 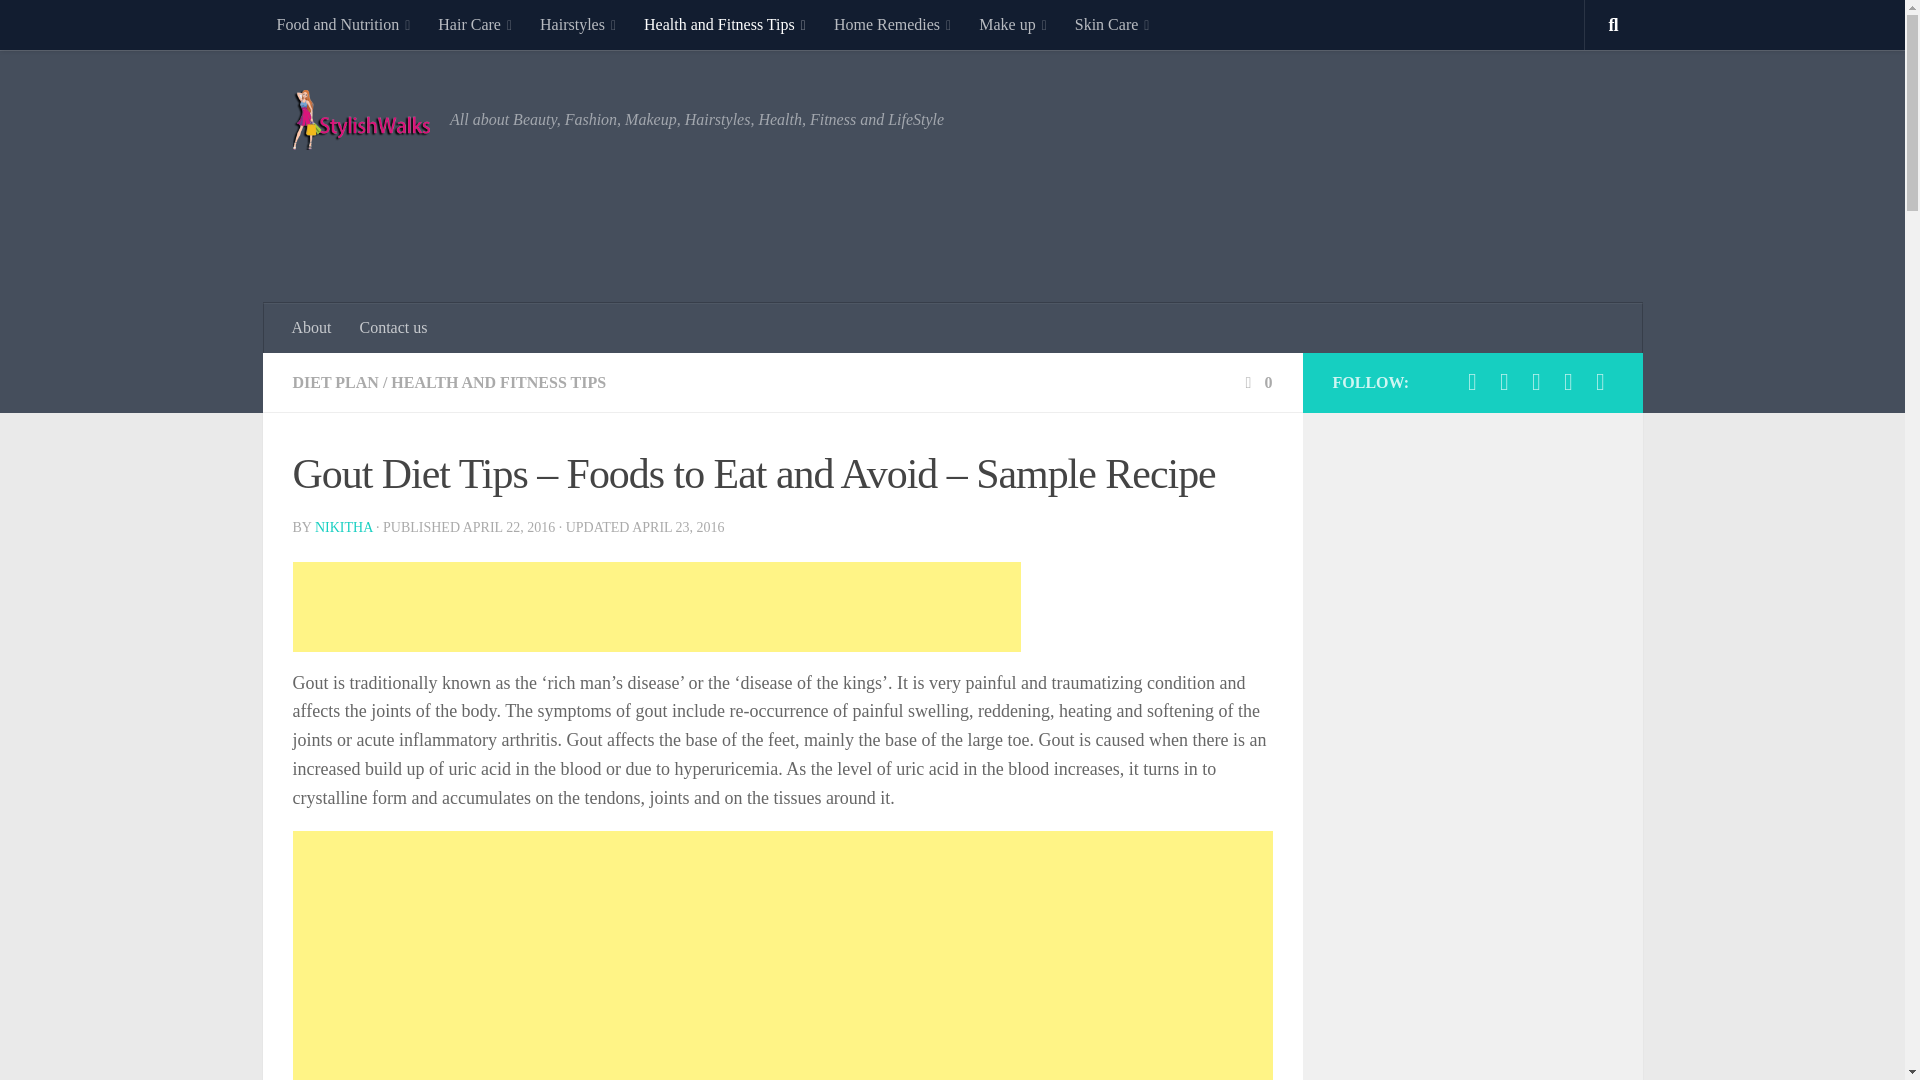 I want to click on Home Remedies, so click(x=892, y=24).